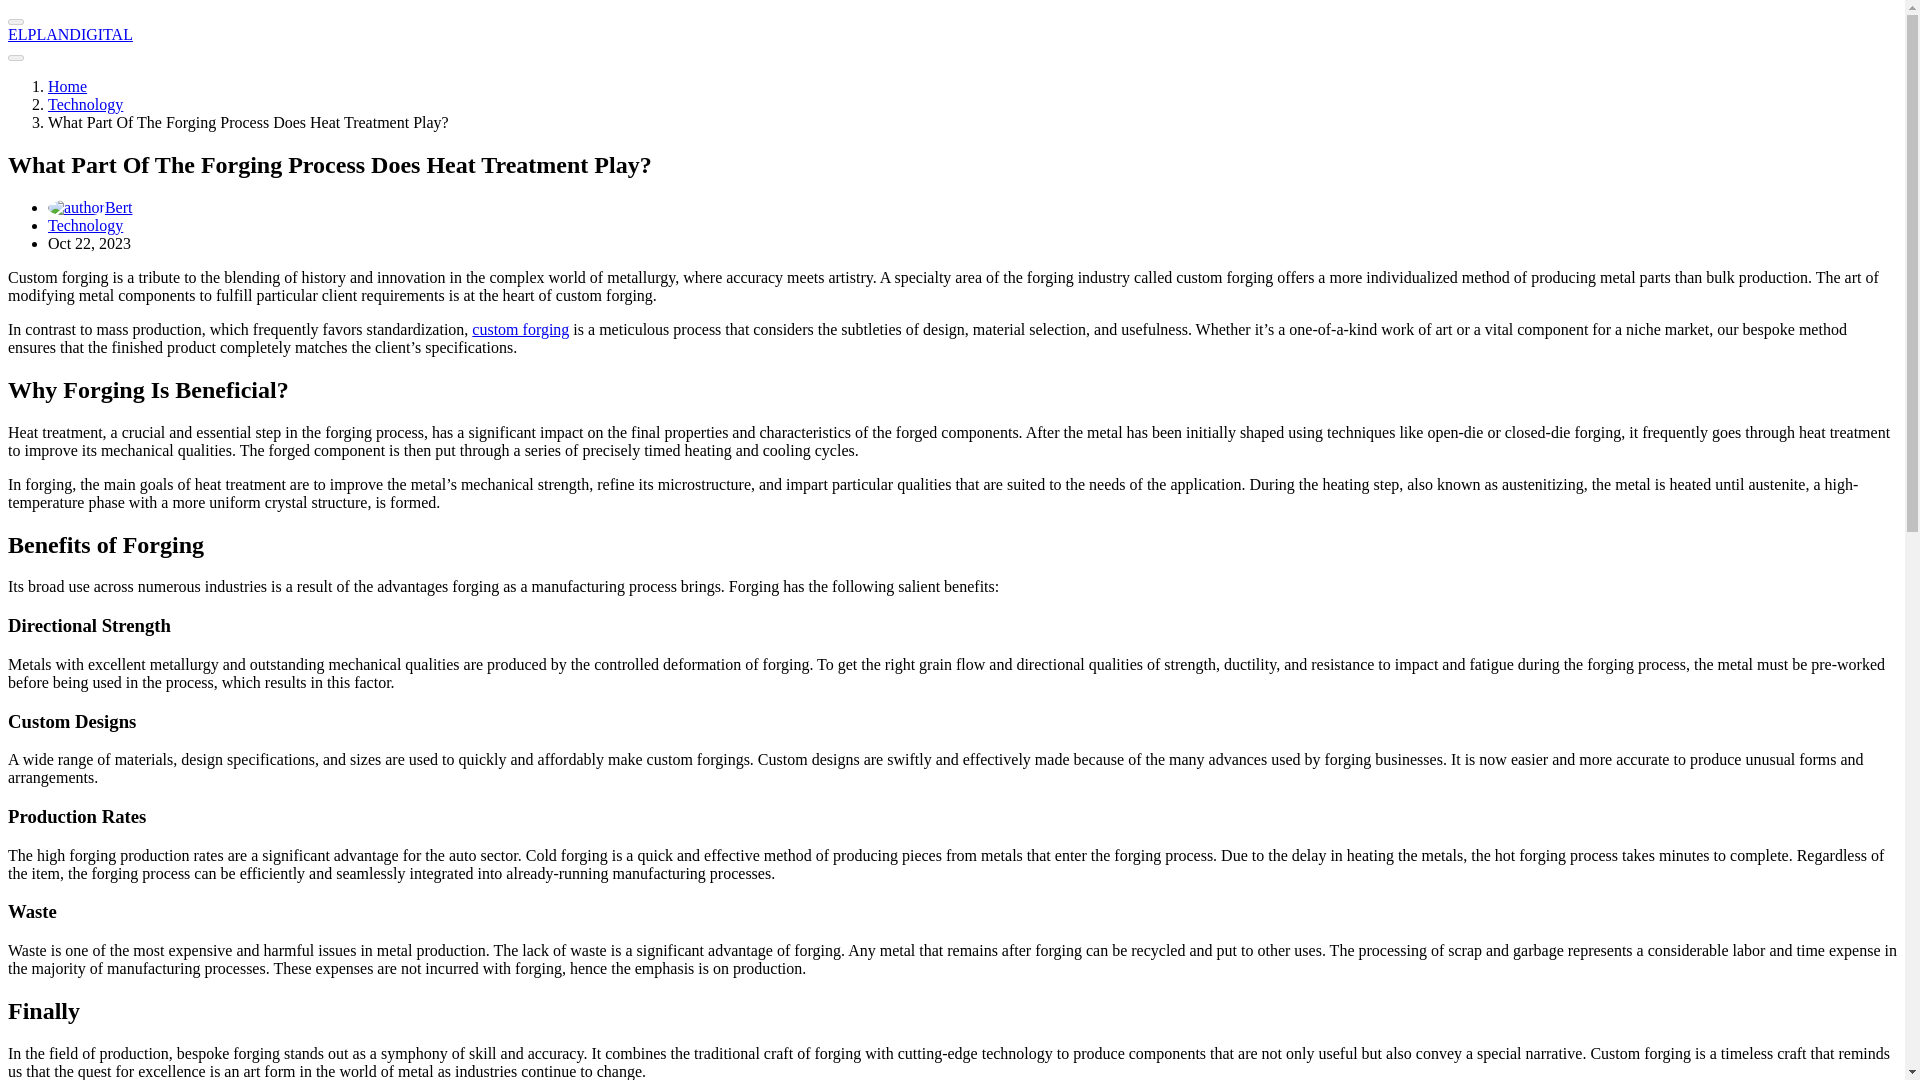 This screenshot has height=1080, width=1920. I want to click on custom forging, so click(520, 329).